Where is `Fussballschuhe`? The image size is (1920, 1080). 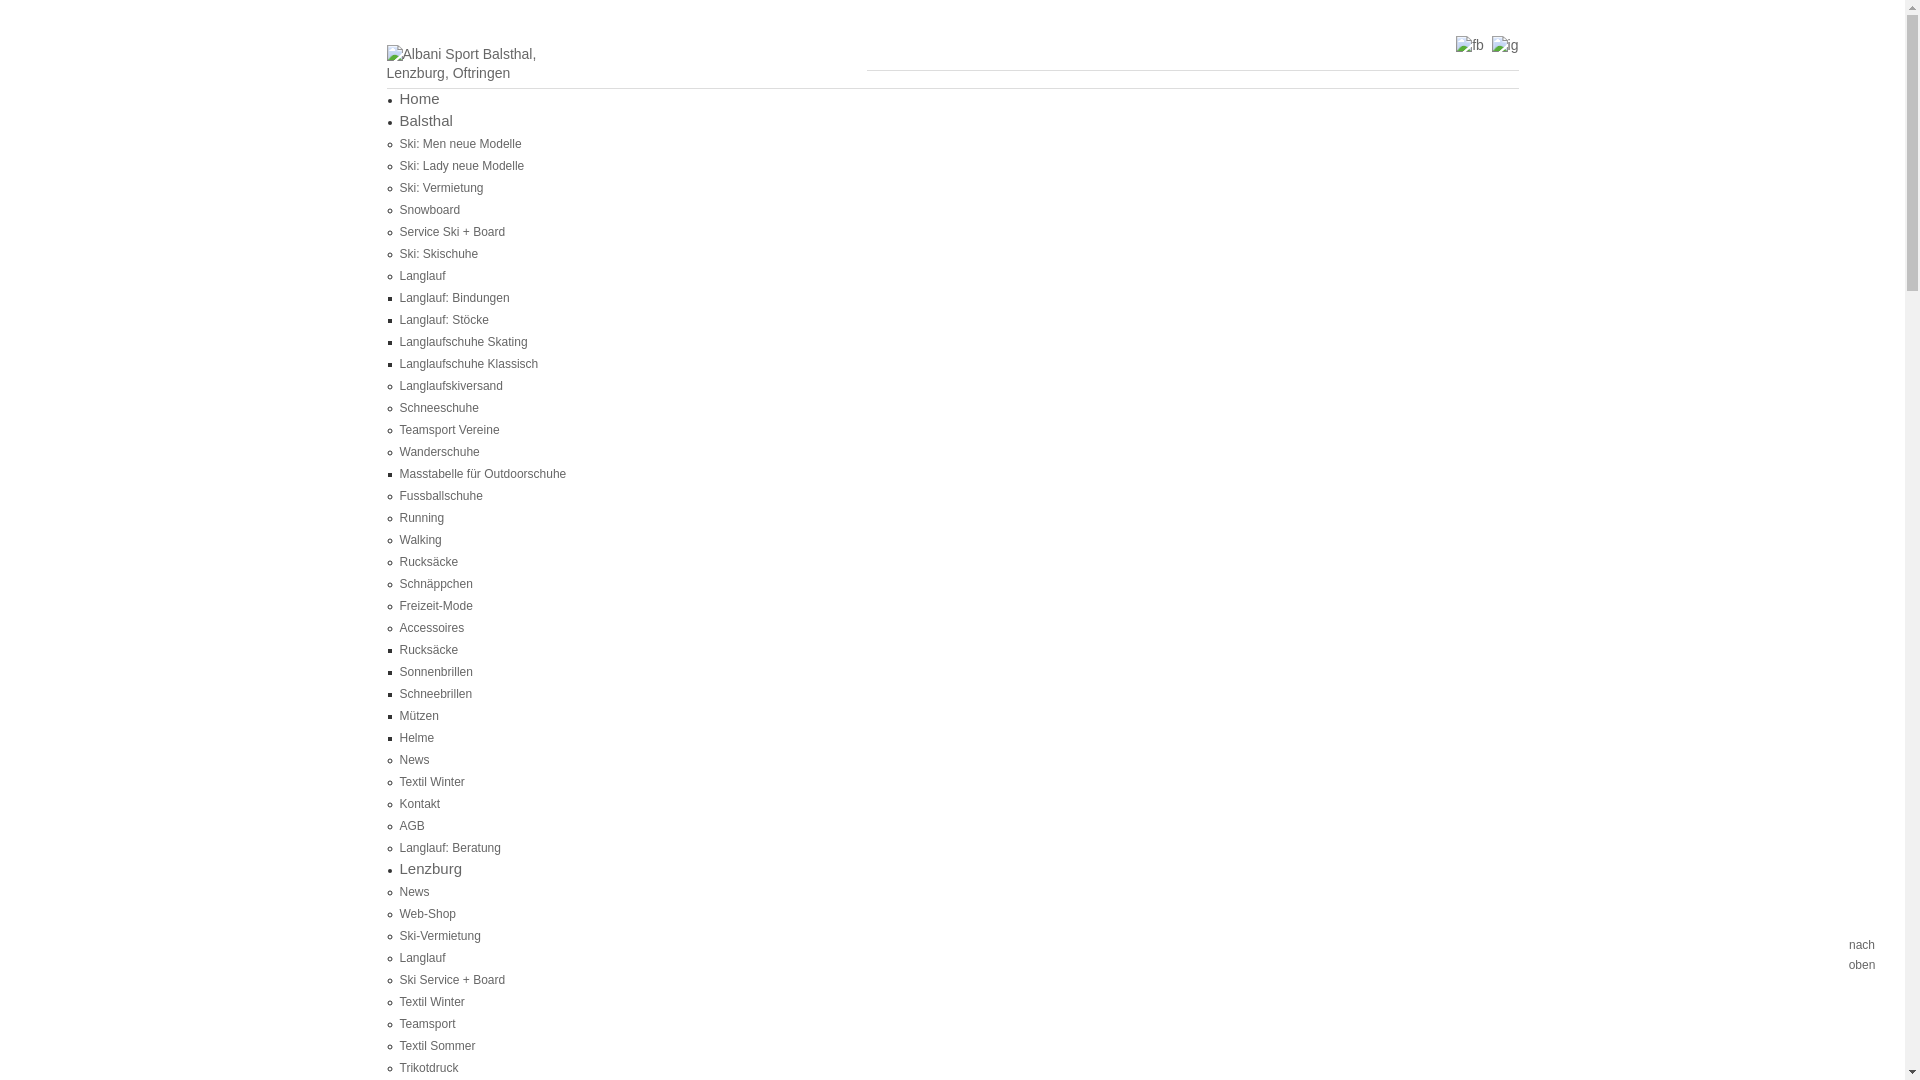
Fussballschuhe is located at coordinates (442, 496).